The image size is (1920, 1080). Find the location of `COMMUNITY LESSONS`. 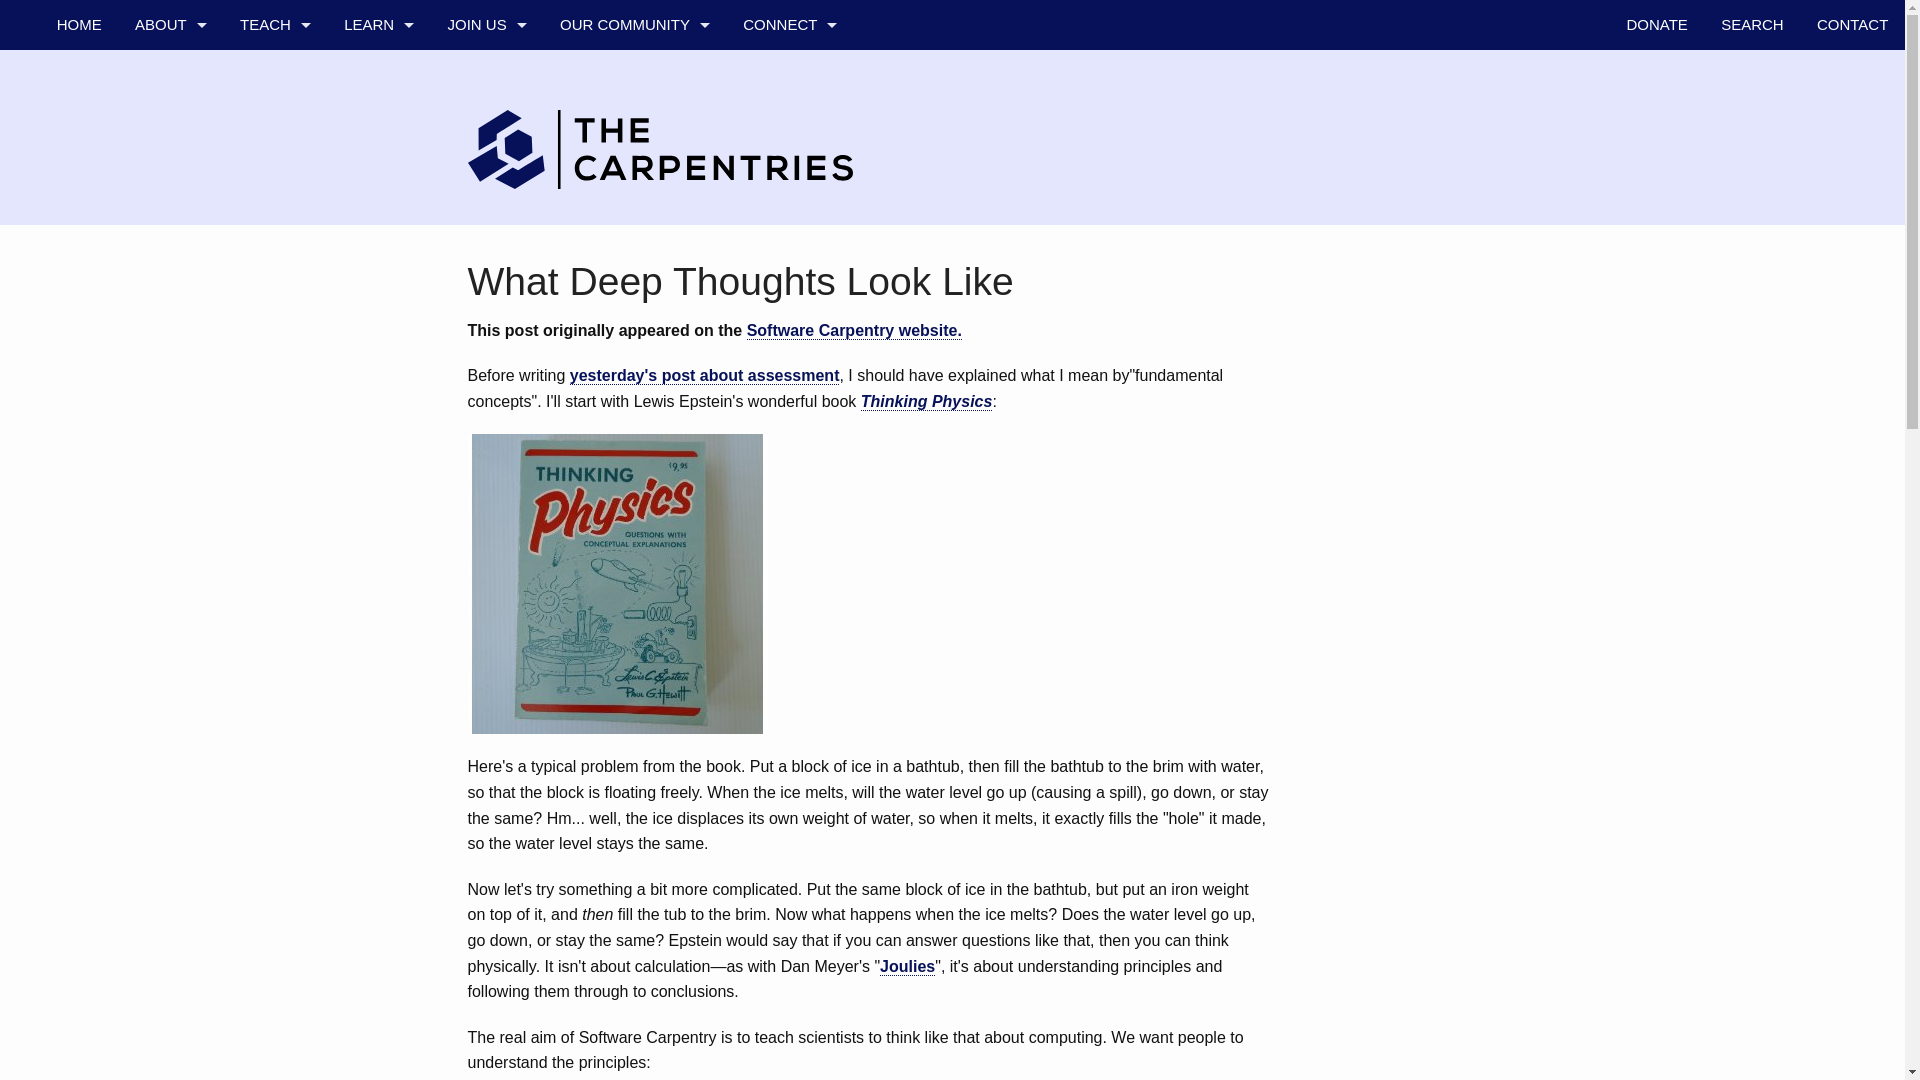

COMMUNITY LESSONS is located at coordinates (274, 274).